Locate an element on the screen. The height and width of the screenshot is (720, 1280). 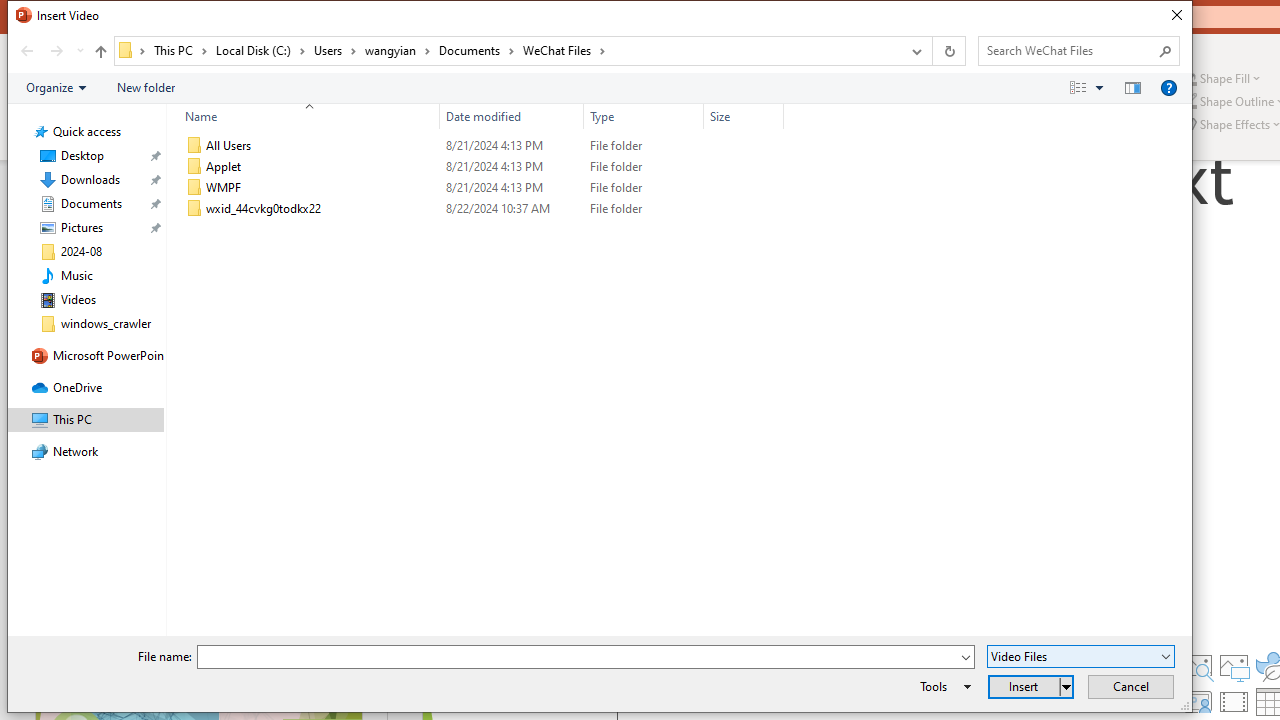
Command Module is located at coordinates (599, 88).